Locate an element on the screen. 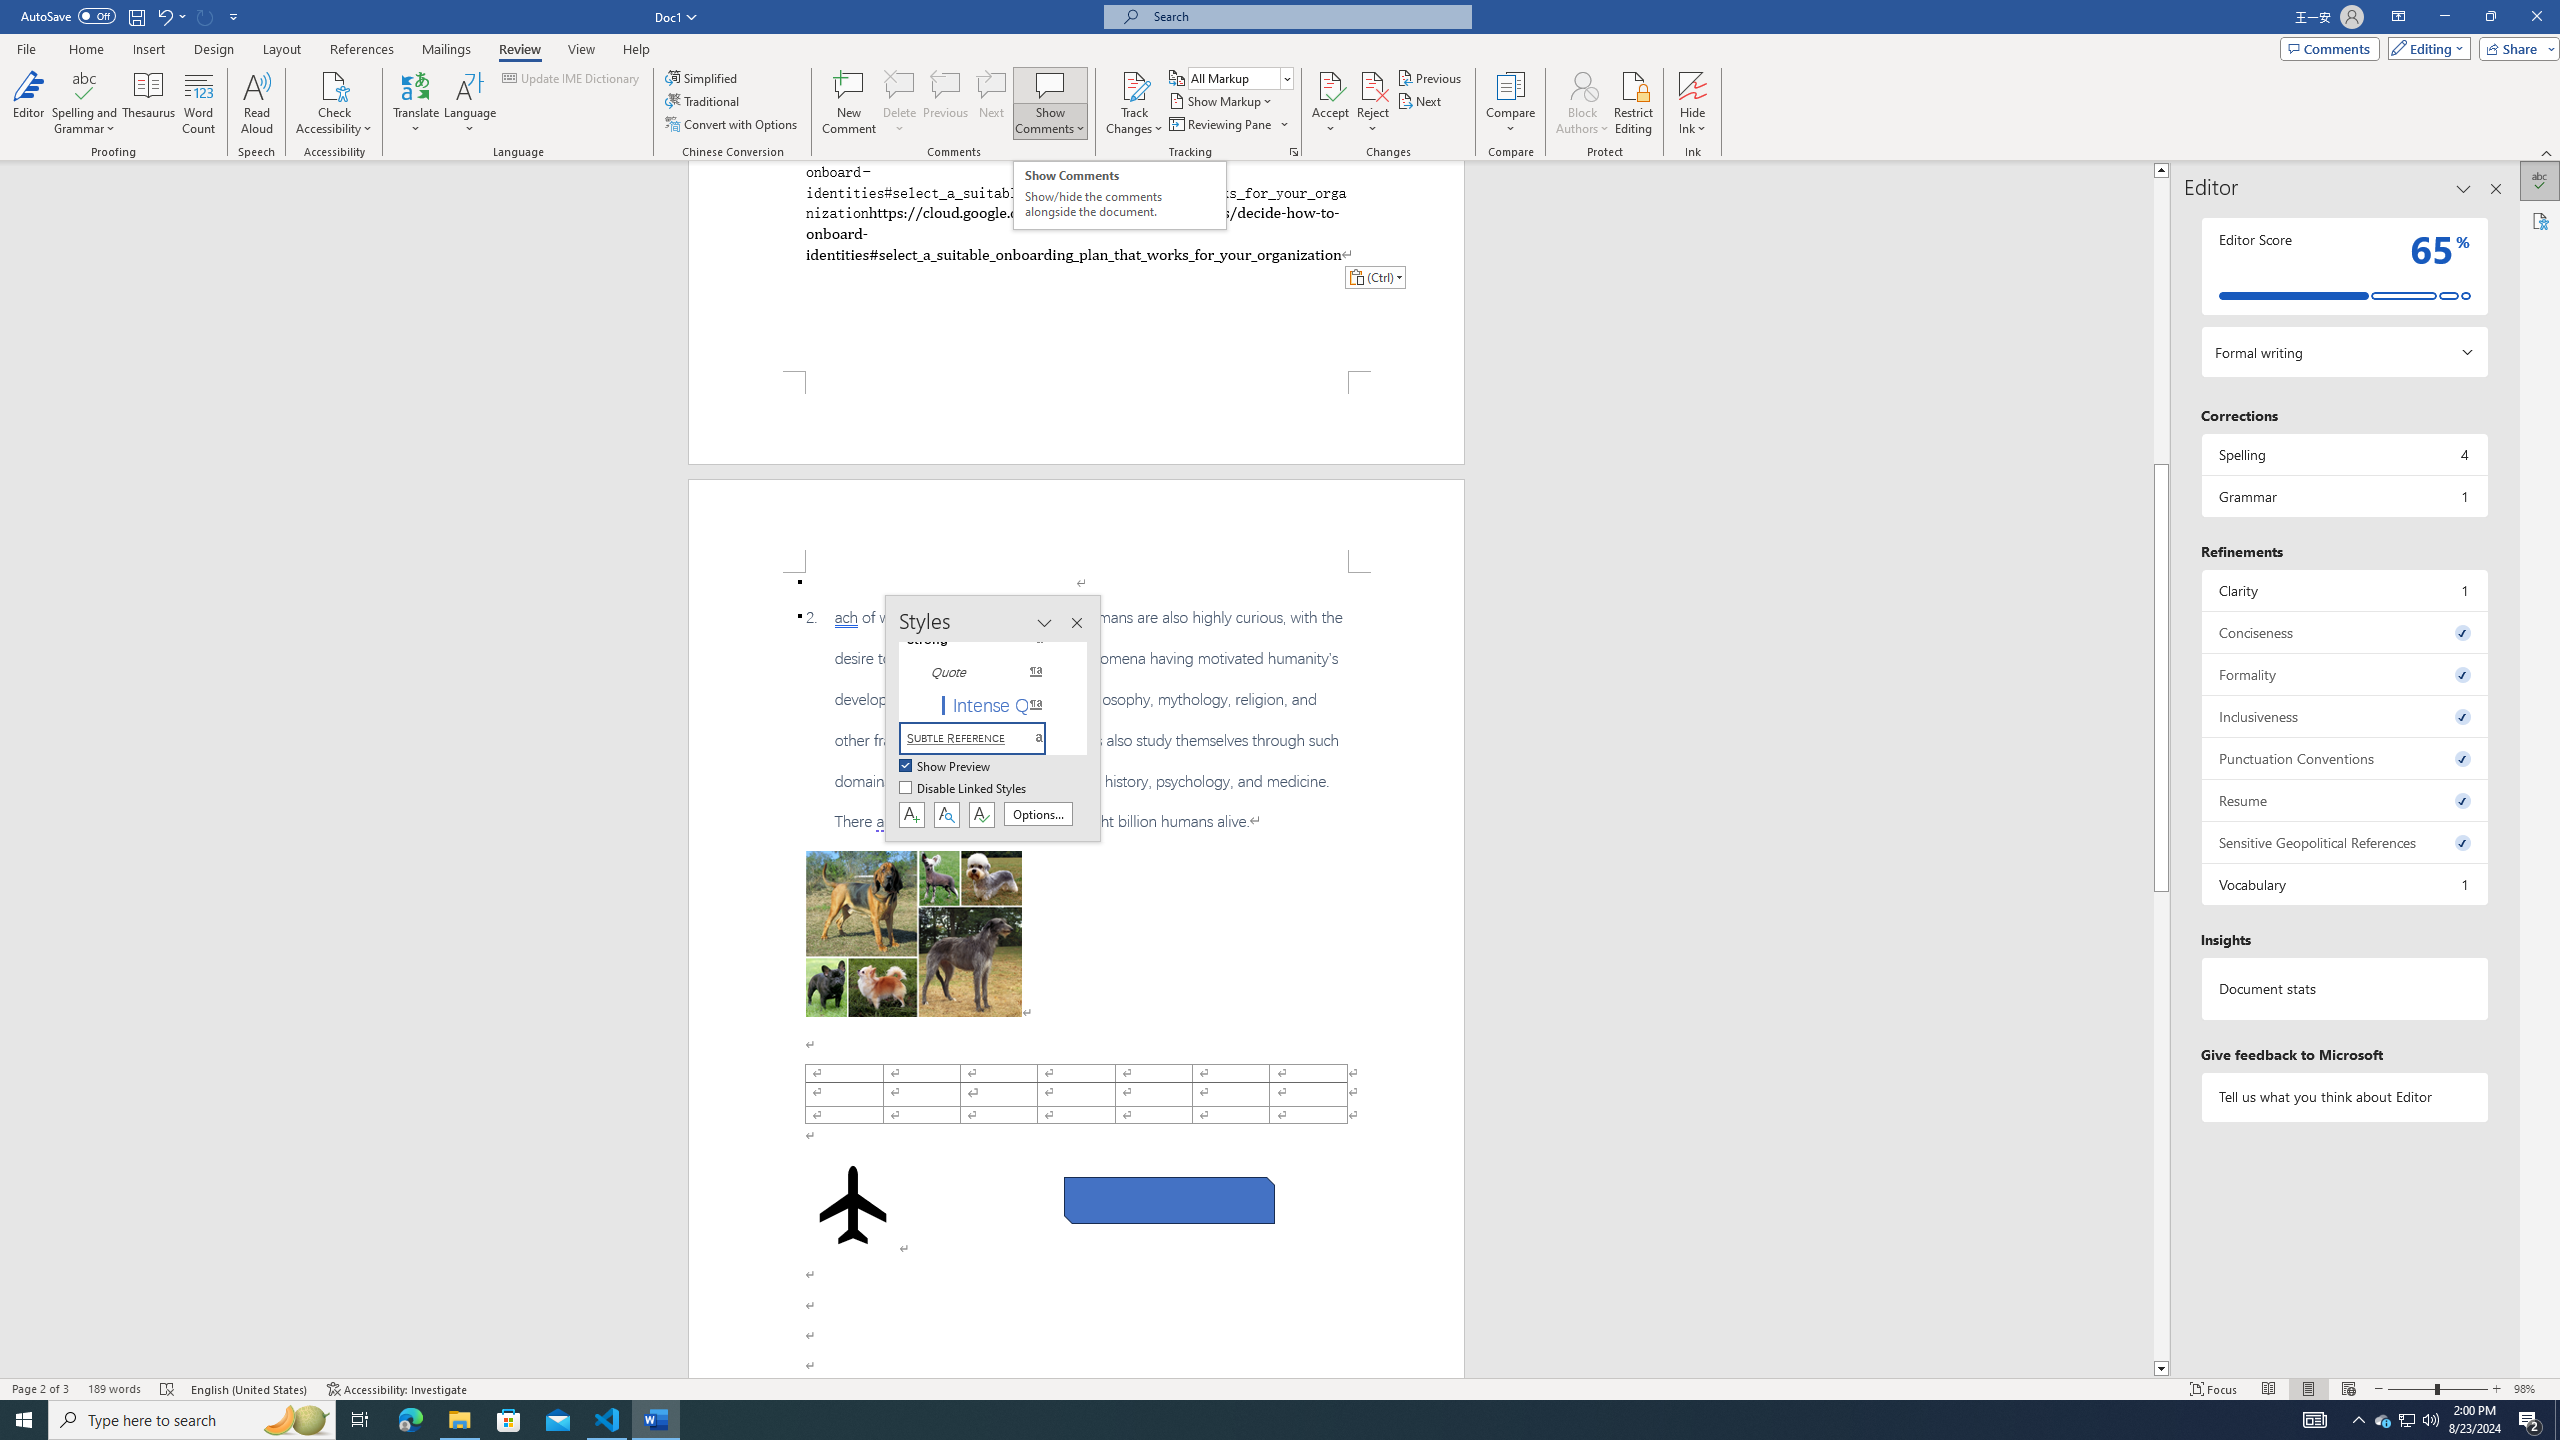 Image resolution: width=2560 pixels, height=1440 pixels. Spelling and Grammar is located at coordinates (86, 103).